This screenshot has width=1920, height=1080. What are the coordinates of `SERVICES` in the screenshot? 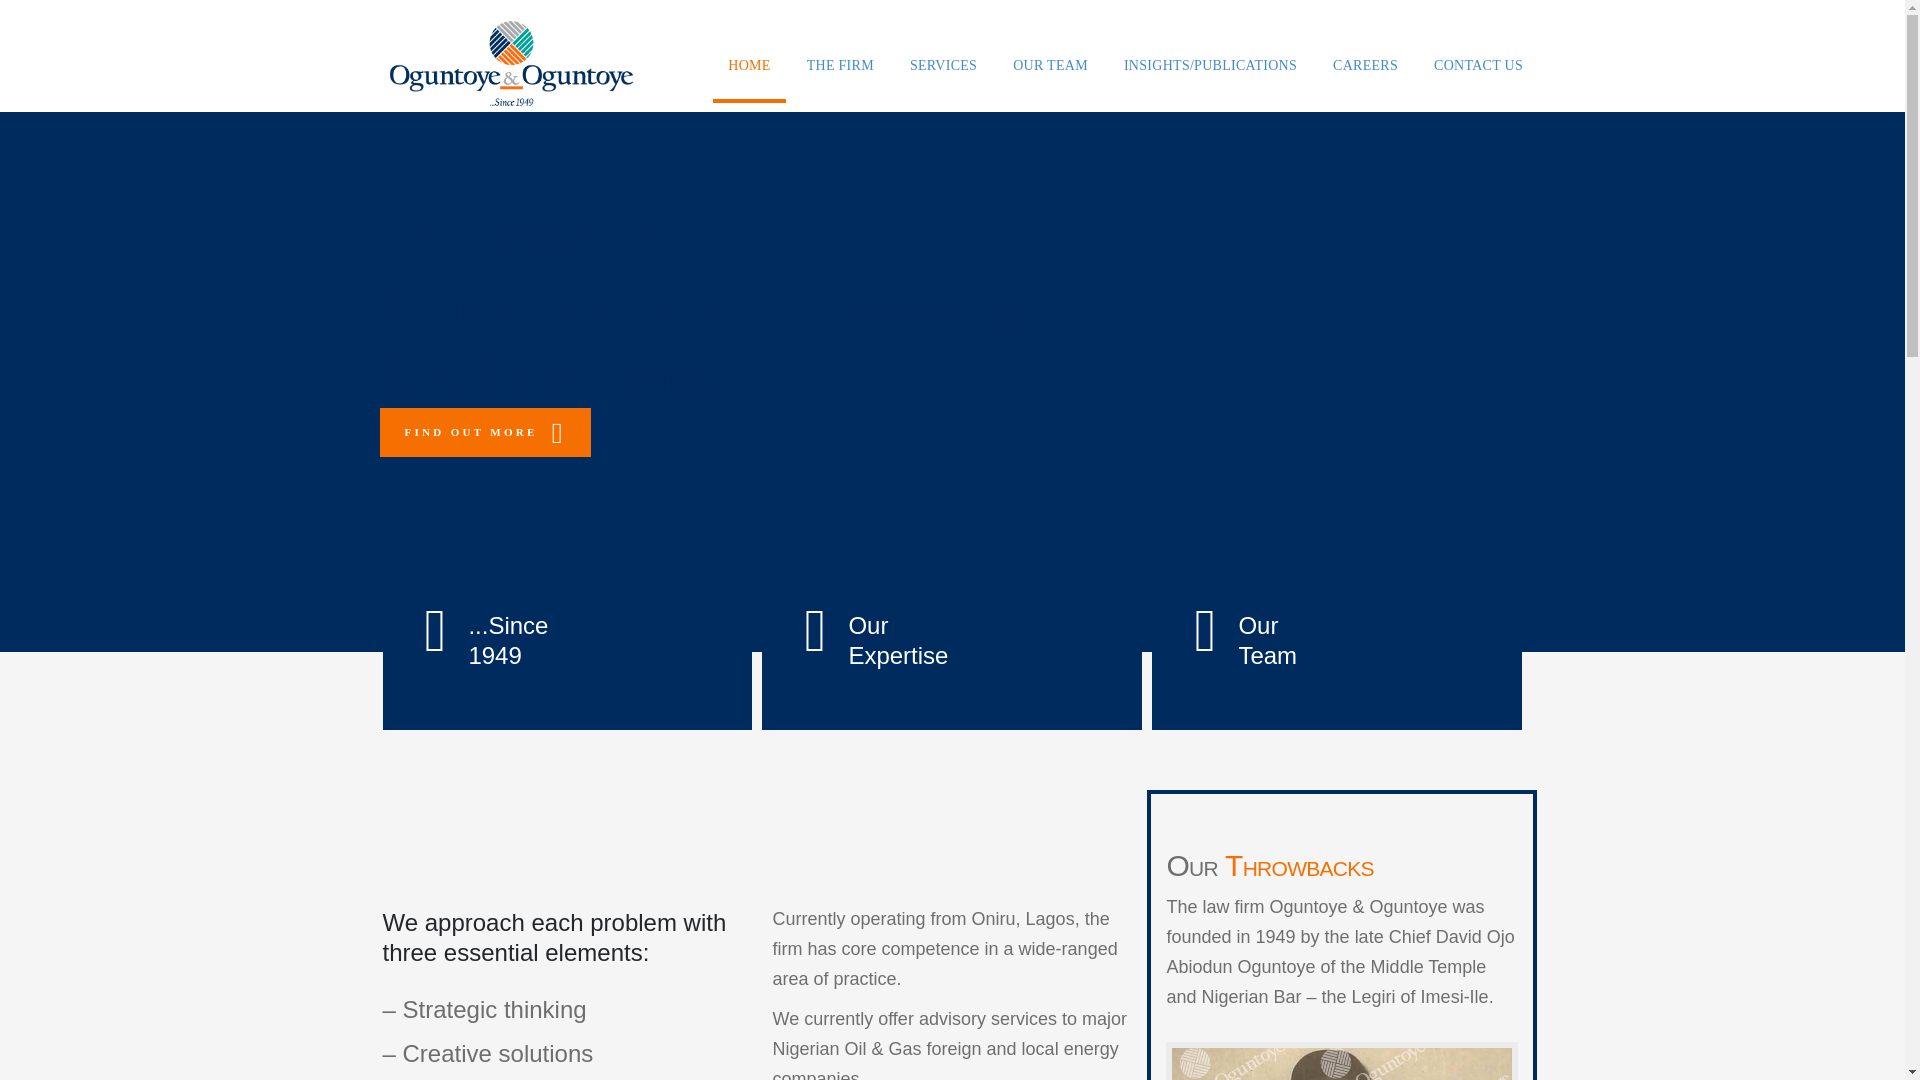 It's located at (943, 65).